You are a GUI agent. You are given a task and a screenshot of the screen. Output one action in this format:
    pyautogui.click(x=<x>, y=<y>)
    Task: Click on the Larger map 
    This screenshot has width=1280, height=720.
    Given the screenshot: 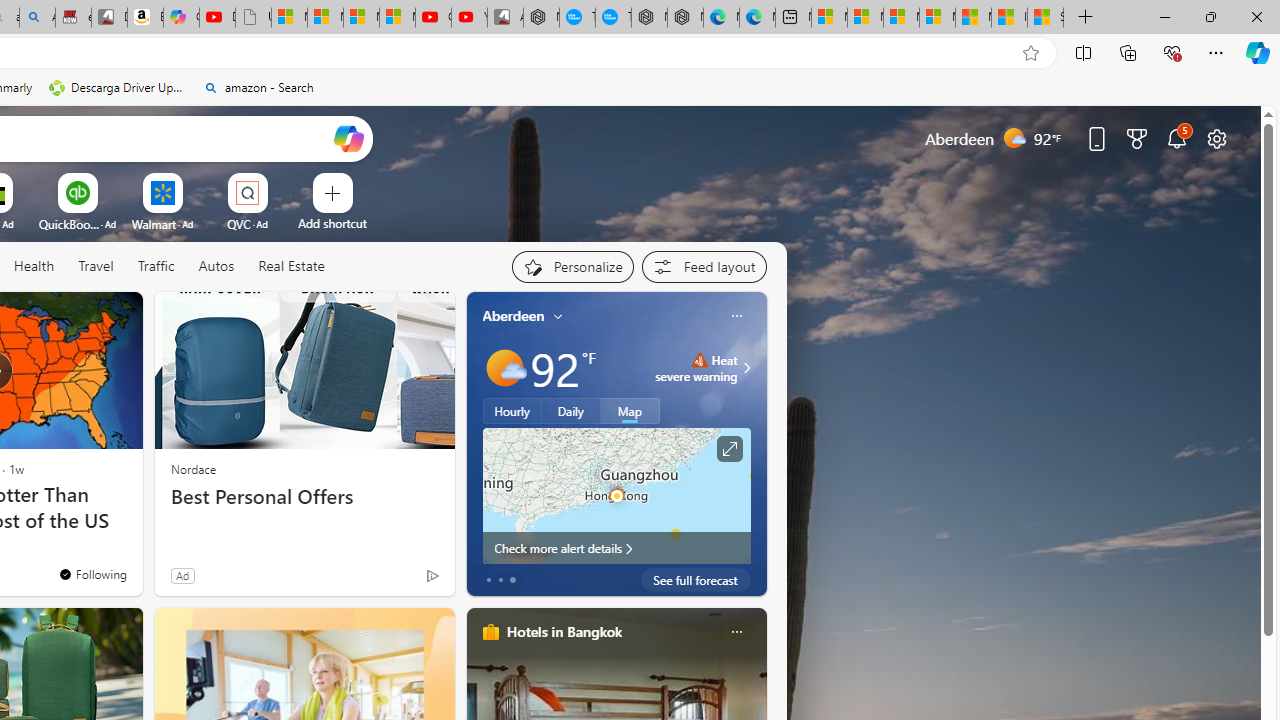 What is the action you would take?
    pyautogui.click(x=616, y=495)
    